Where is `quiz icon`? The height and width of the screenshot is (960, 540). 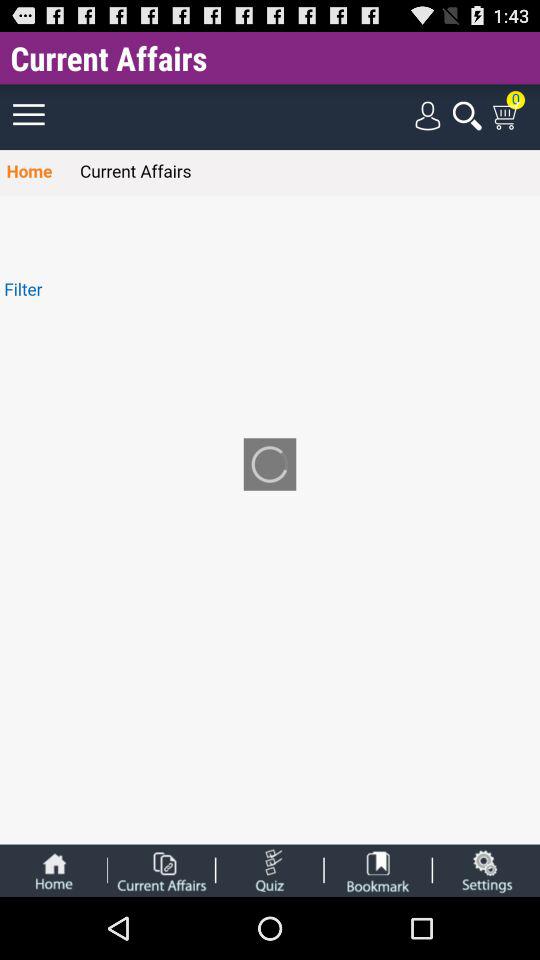 quiz icon is located at coordinates (270, 870).